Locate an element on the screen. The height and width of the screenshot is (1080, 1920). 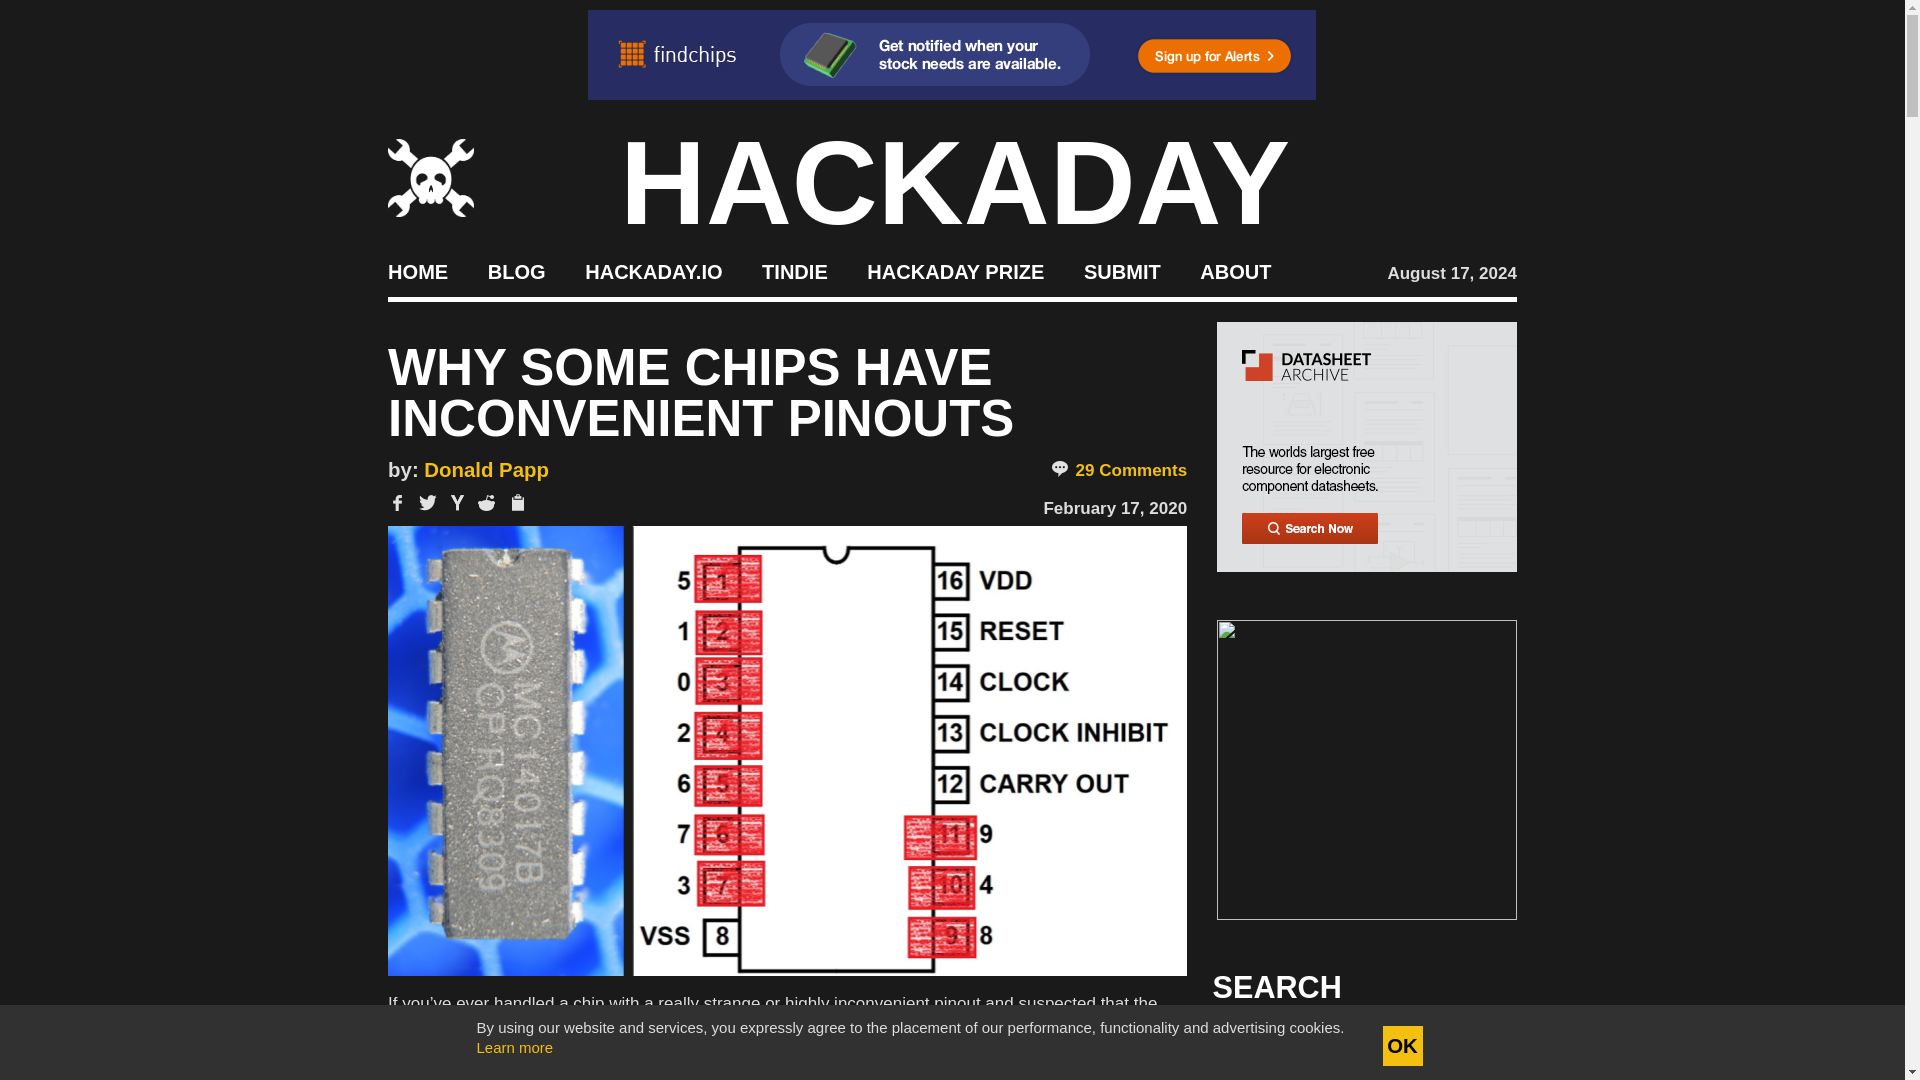
Build Something that Matters is located at coordinates (956, 270).